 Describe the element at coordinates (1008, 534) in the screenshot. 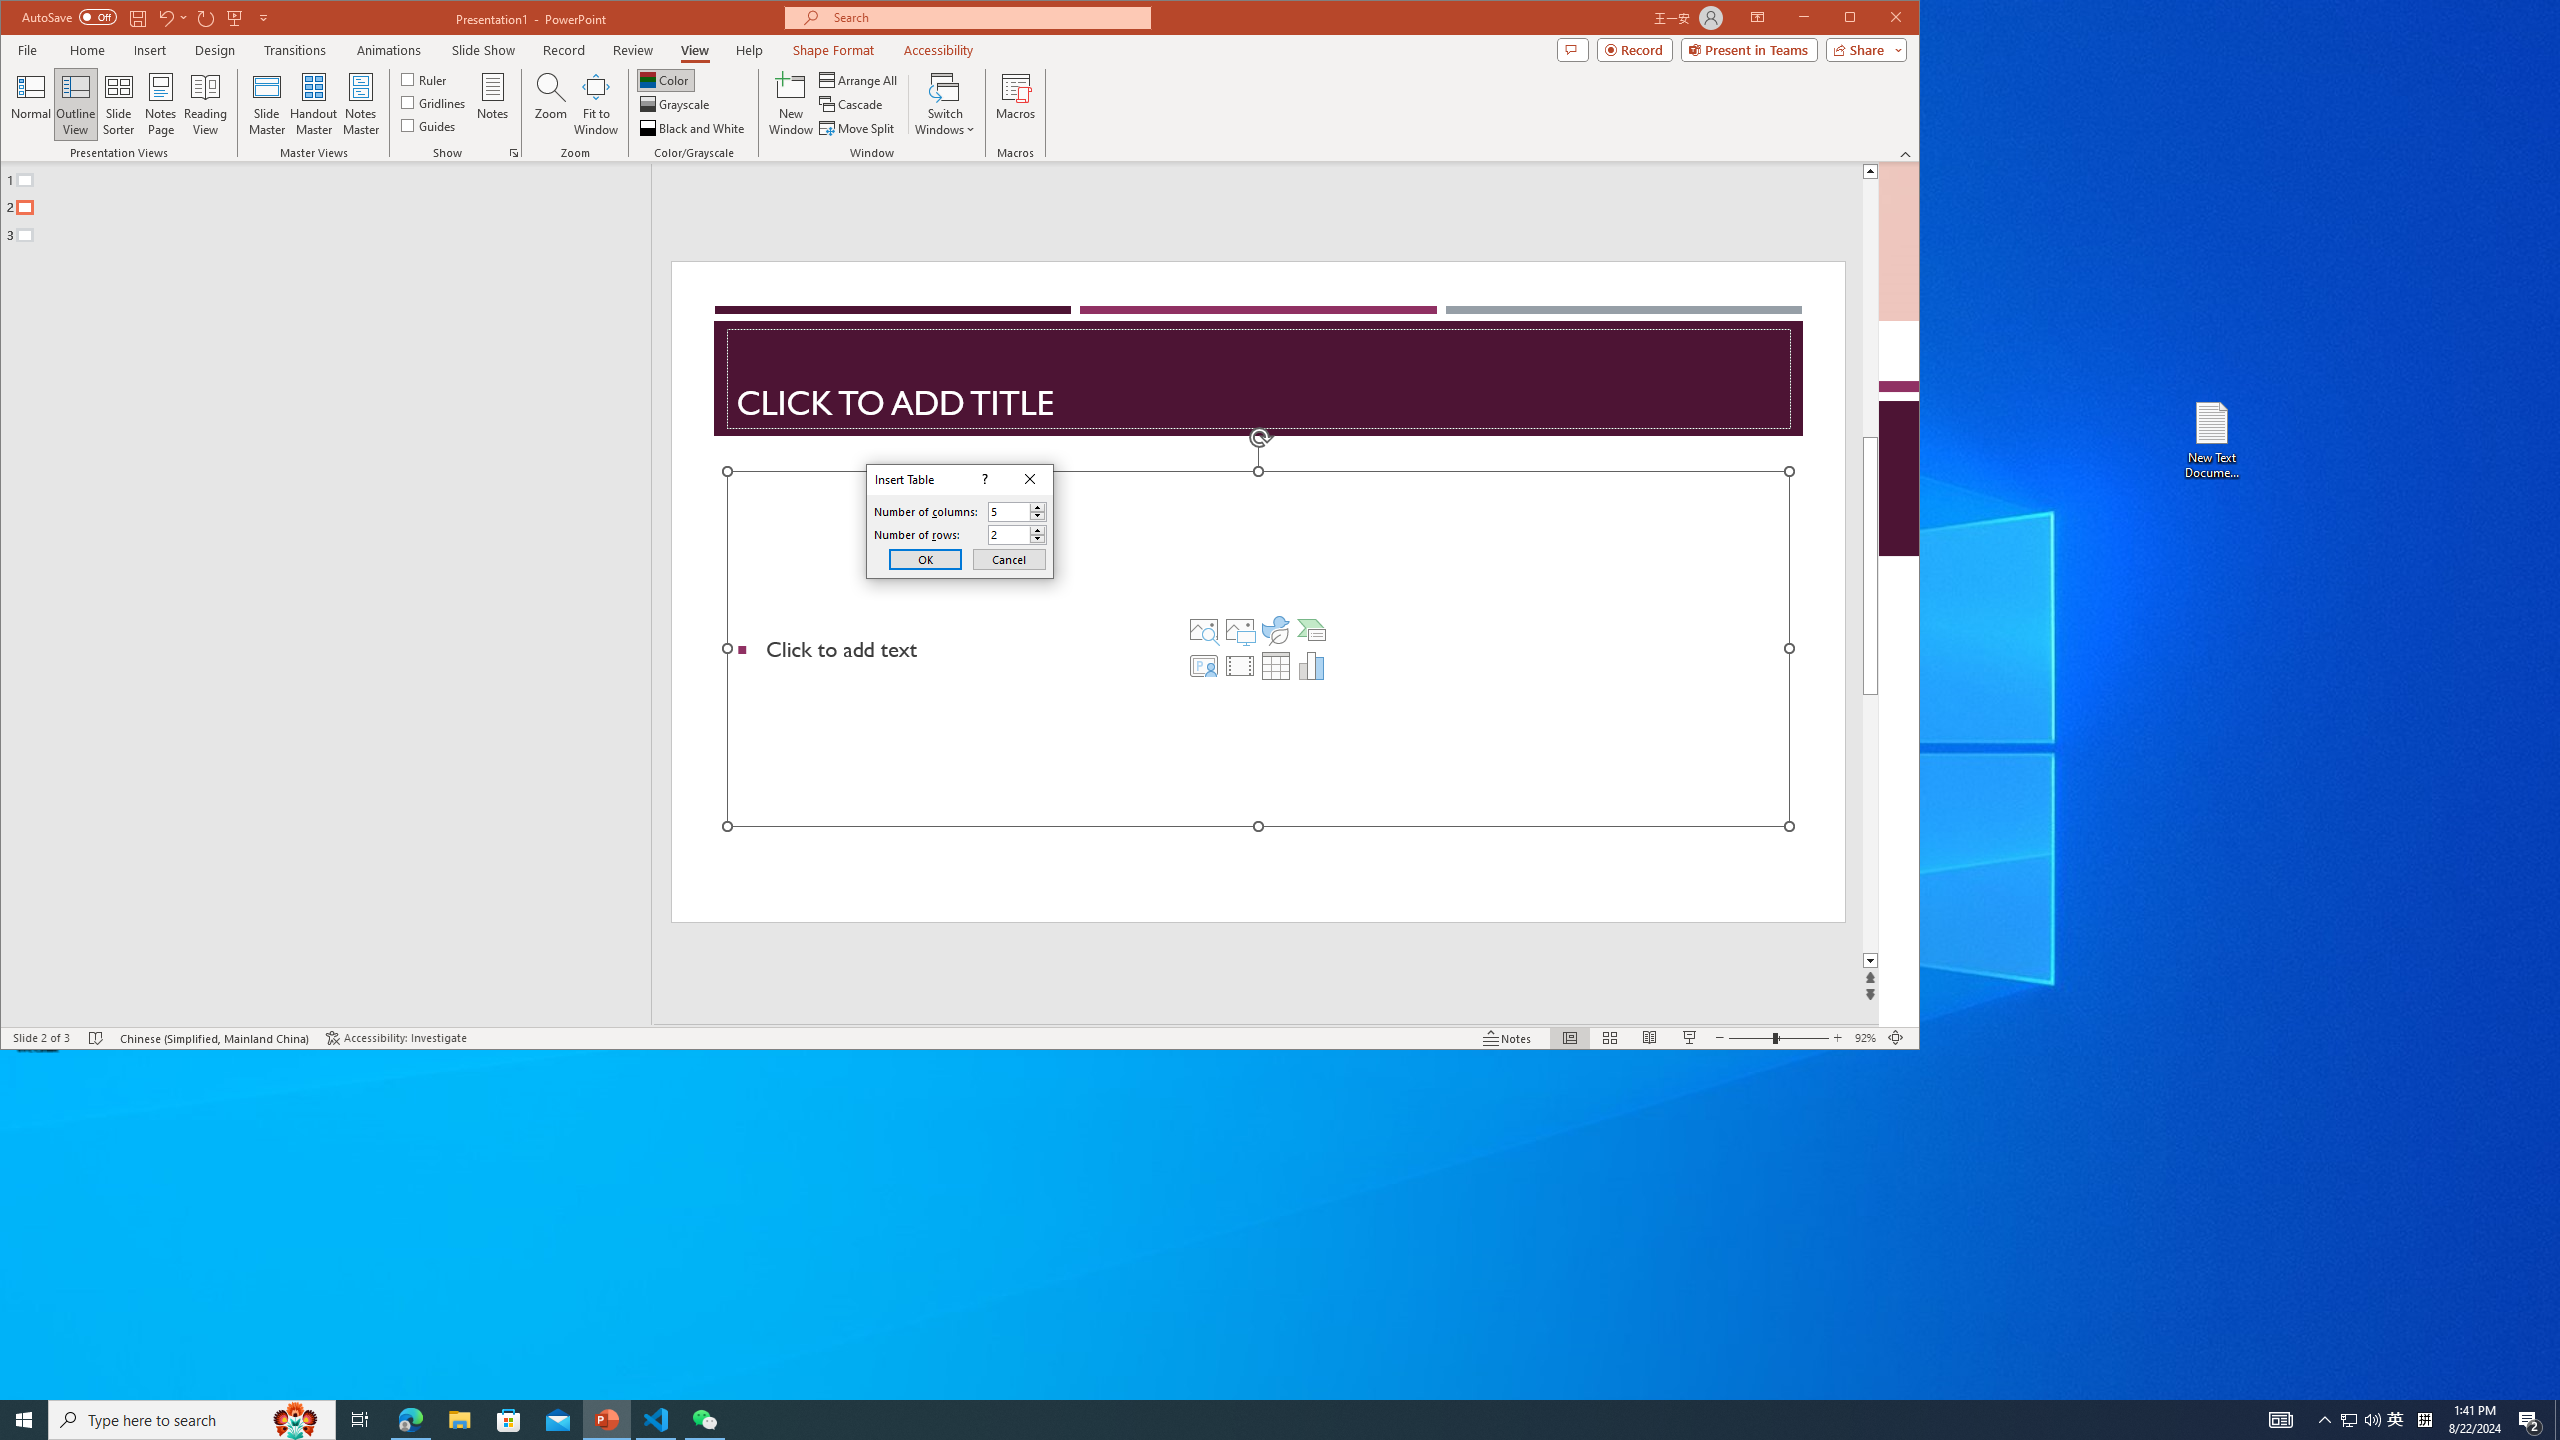

I see `Number of rows` at that location.